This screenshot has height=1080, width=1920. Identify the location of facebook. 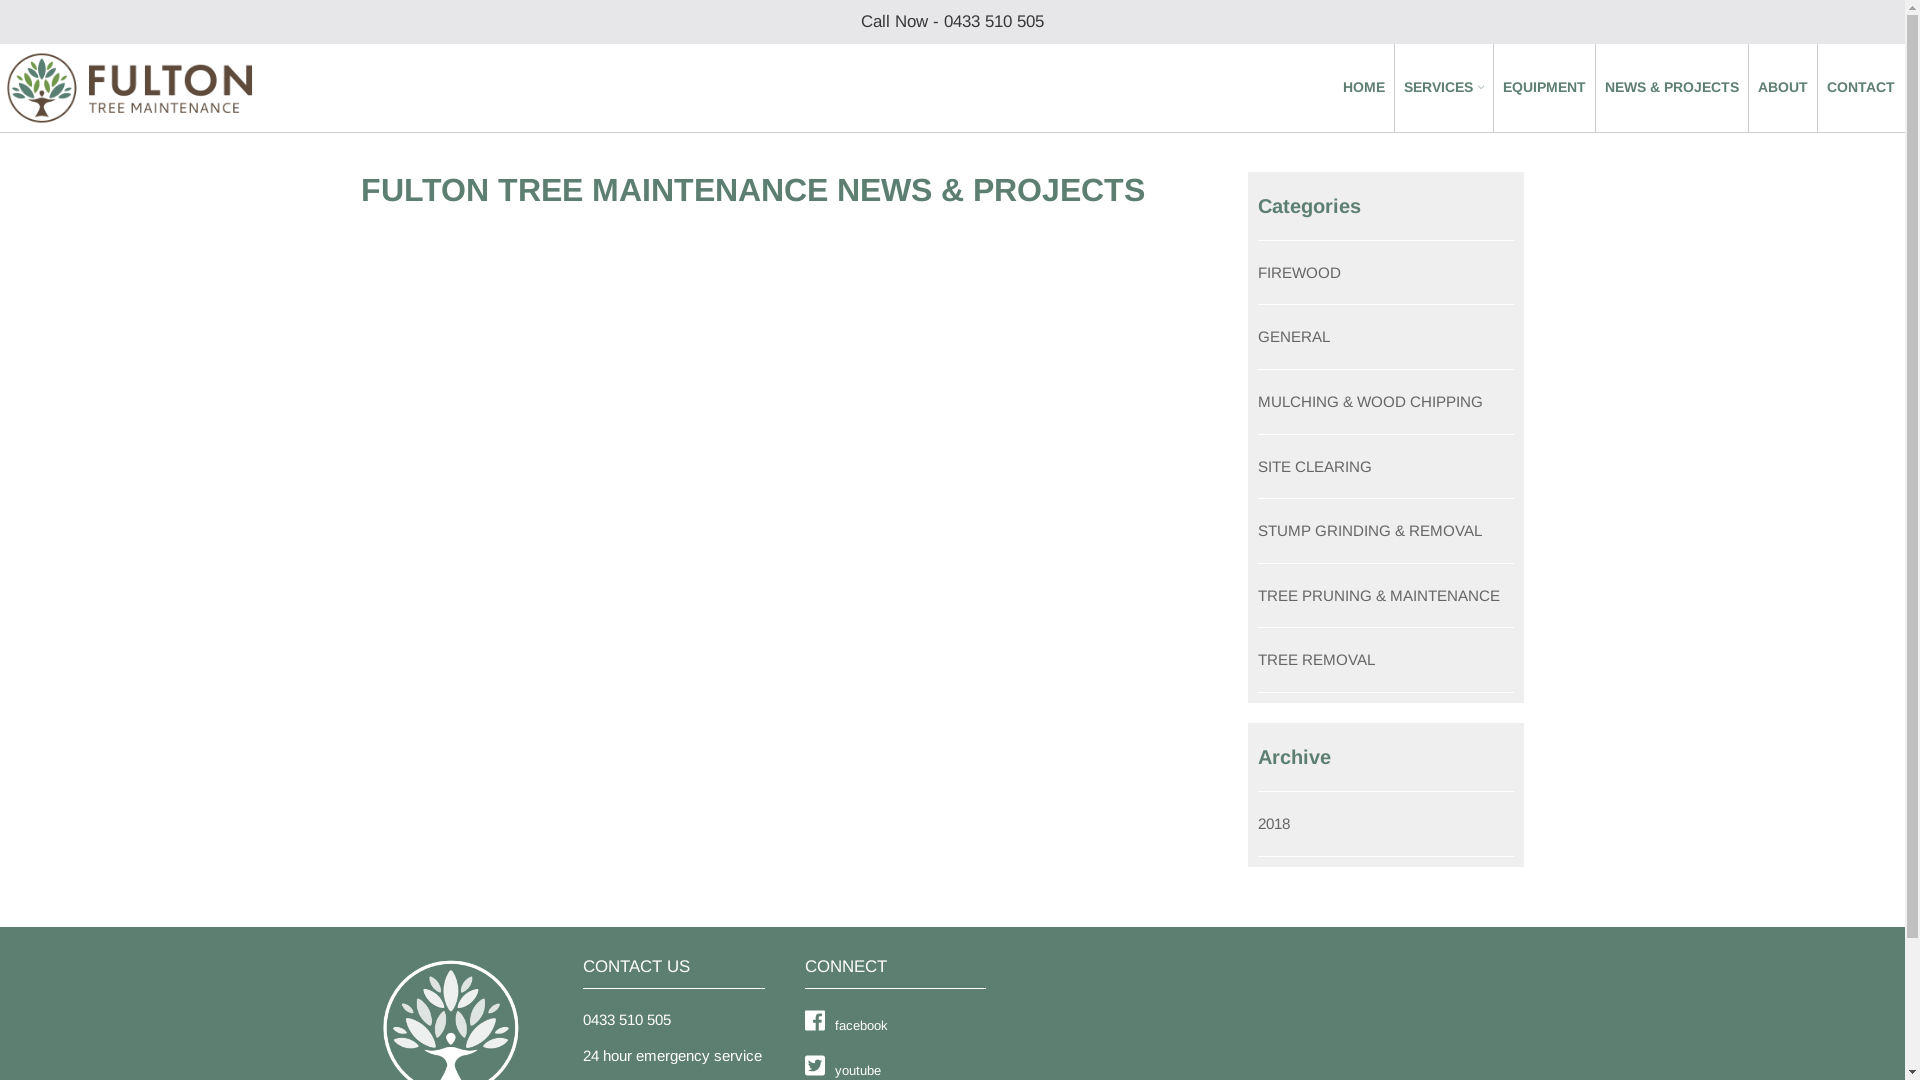
(846, 1024).